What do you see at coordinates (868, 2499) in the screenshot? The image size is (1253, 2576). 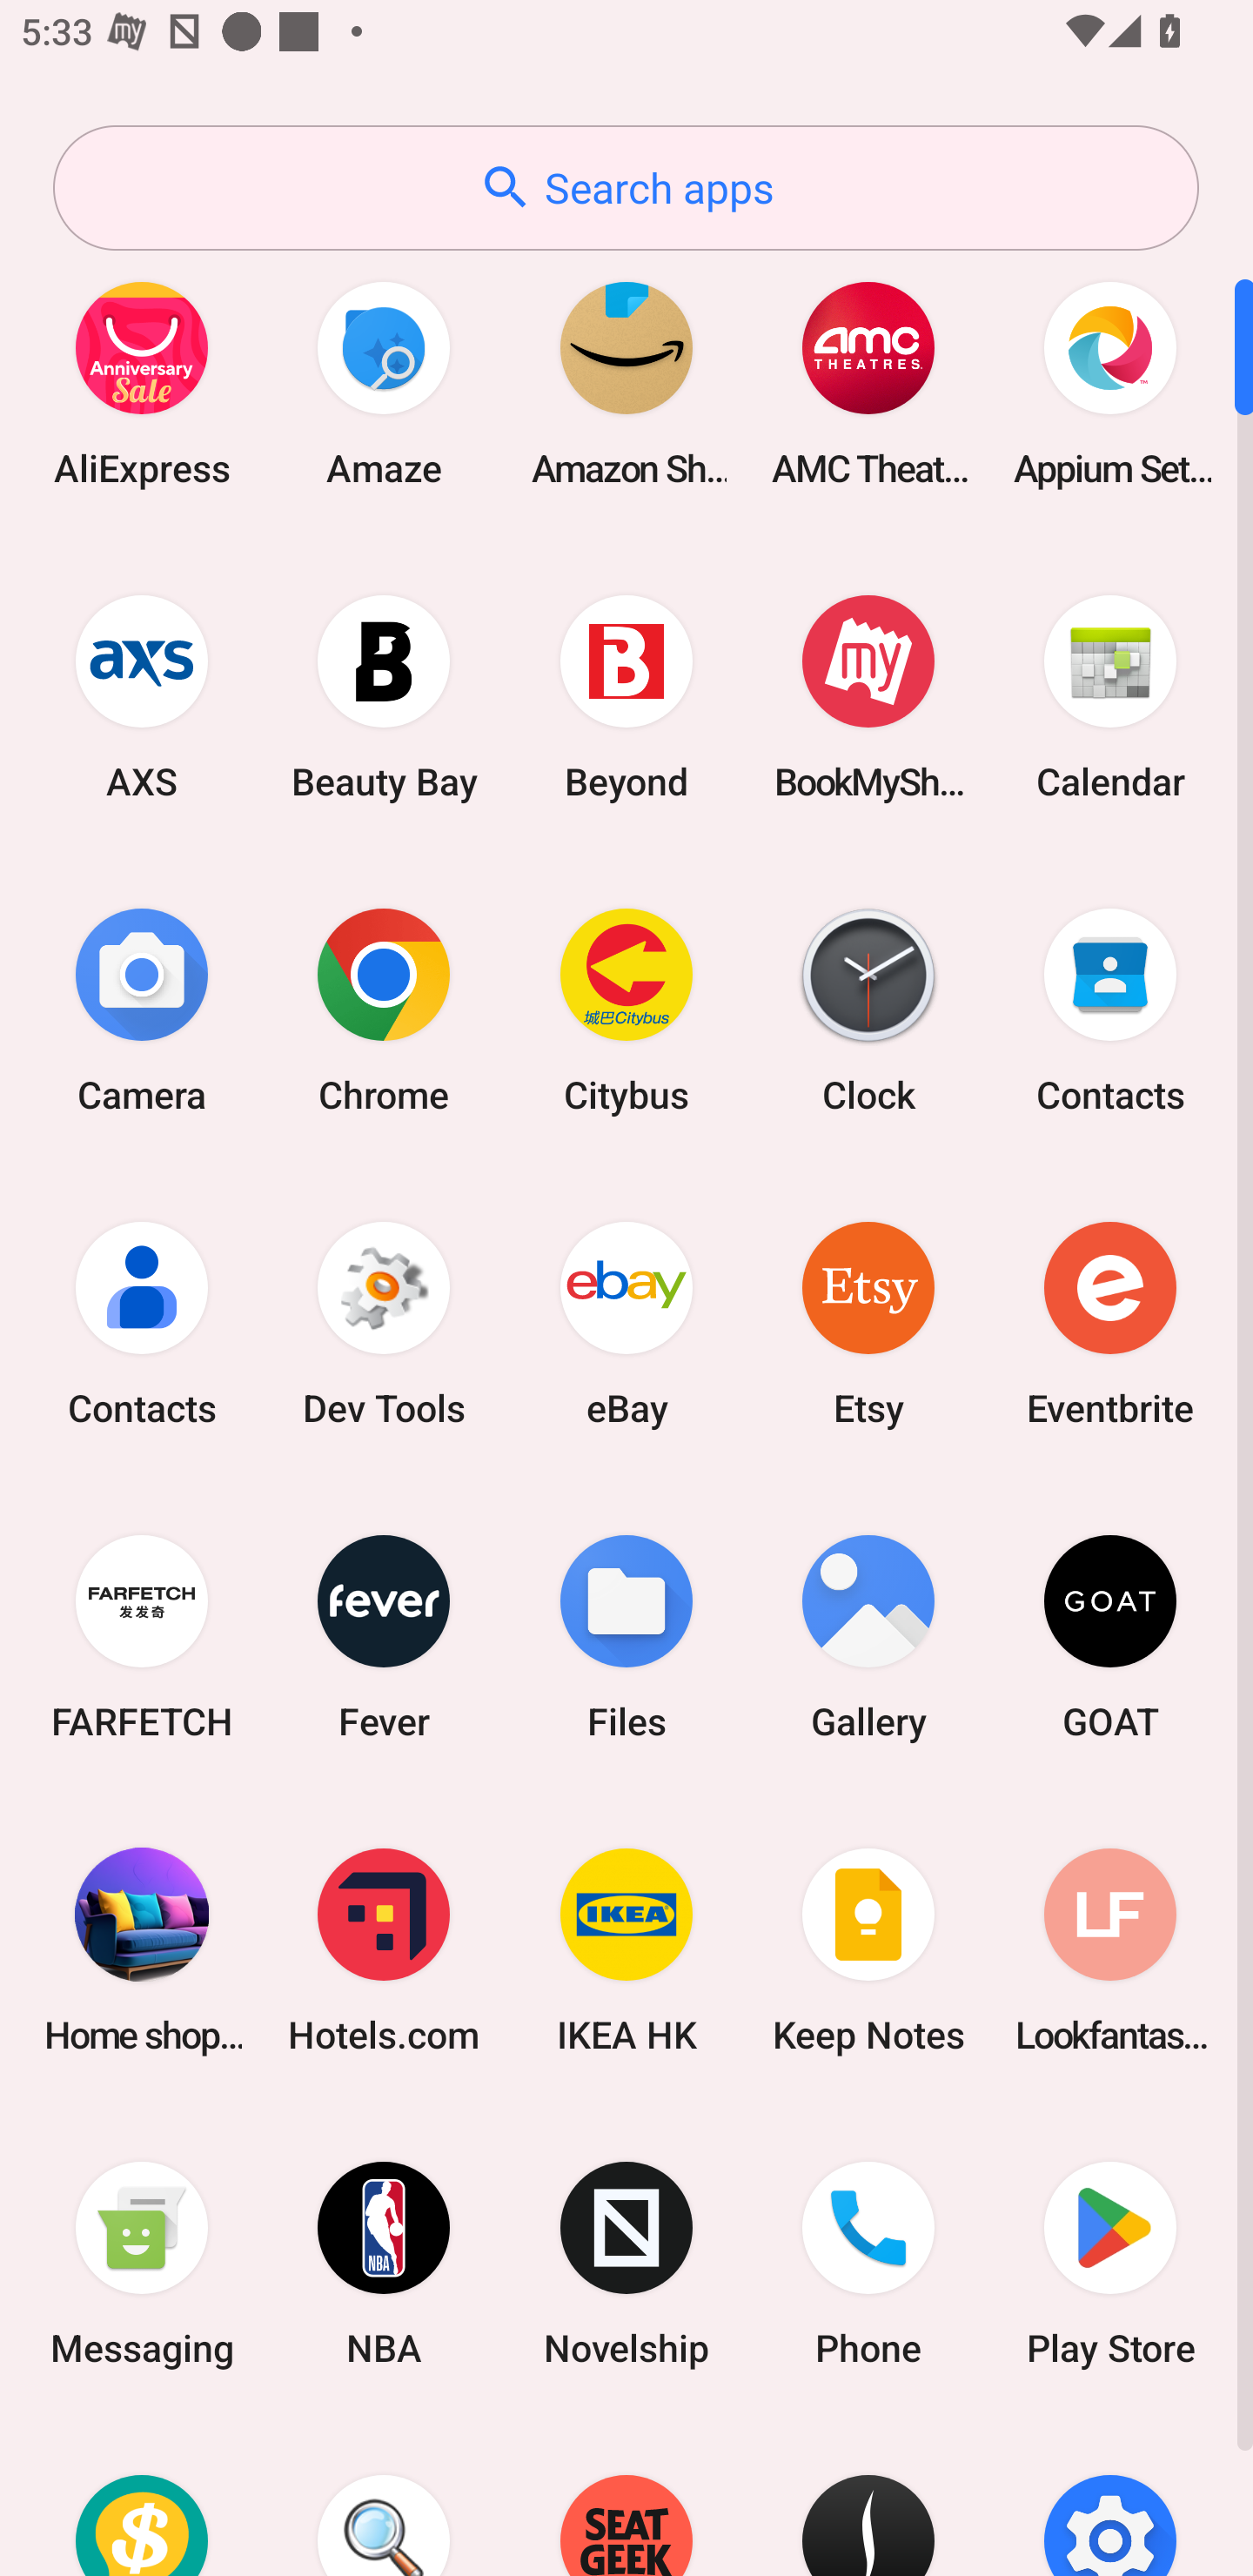 I see `Sephora` at bounding box center [868, 2499].